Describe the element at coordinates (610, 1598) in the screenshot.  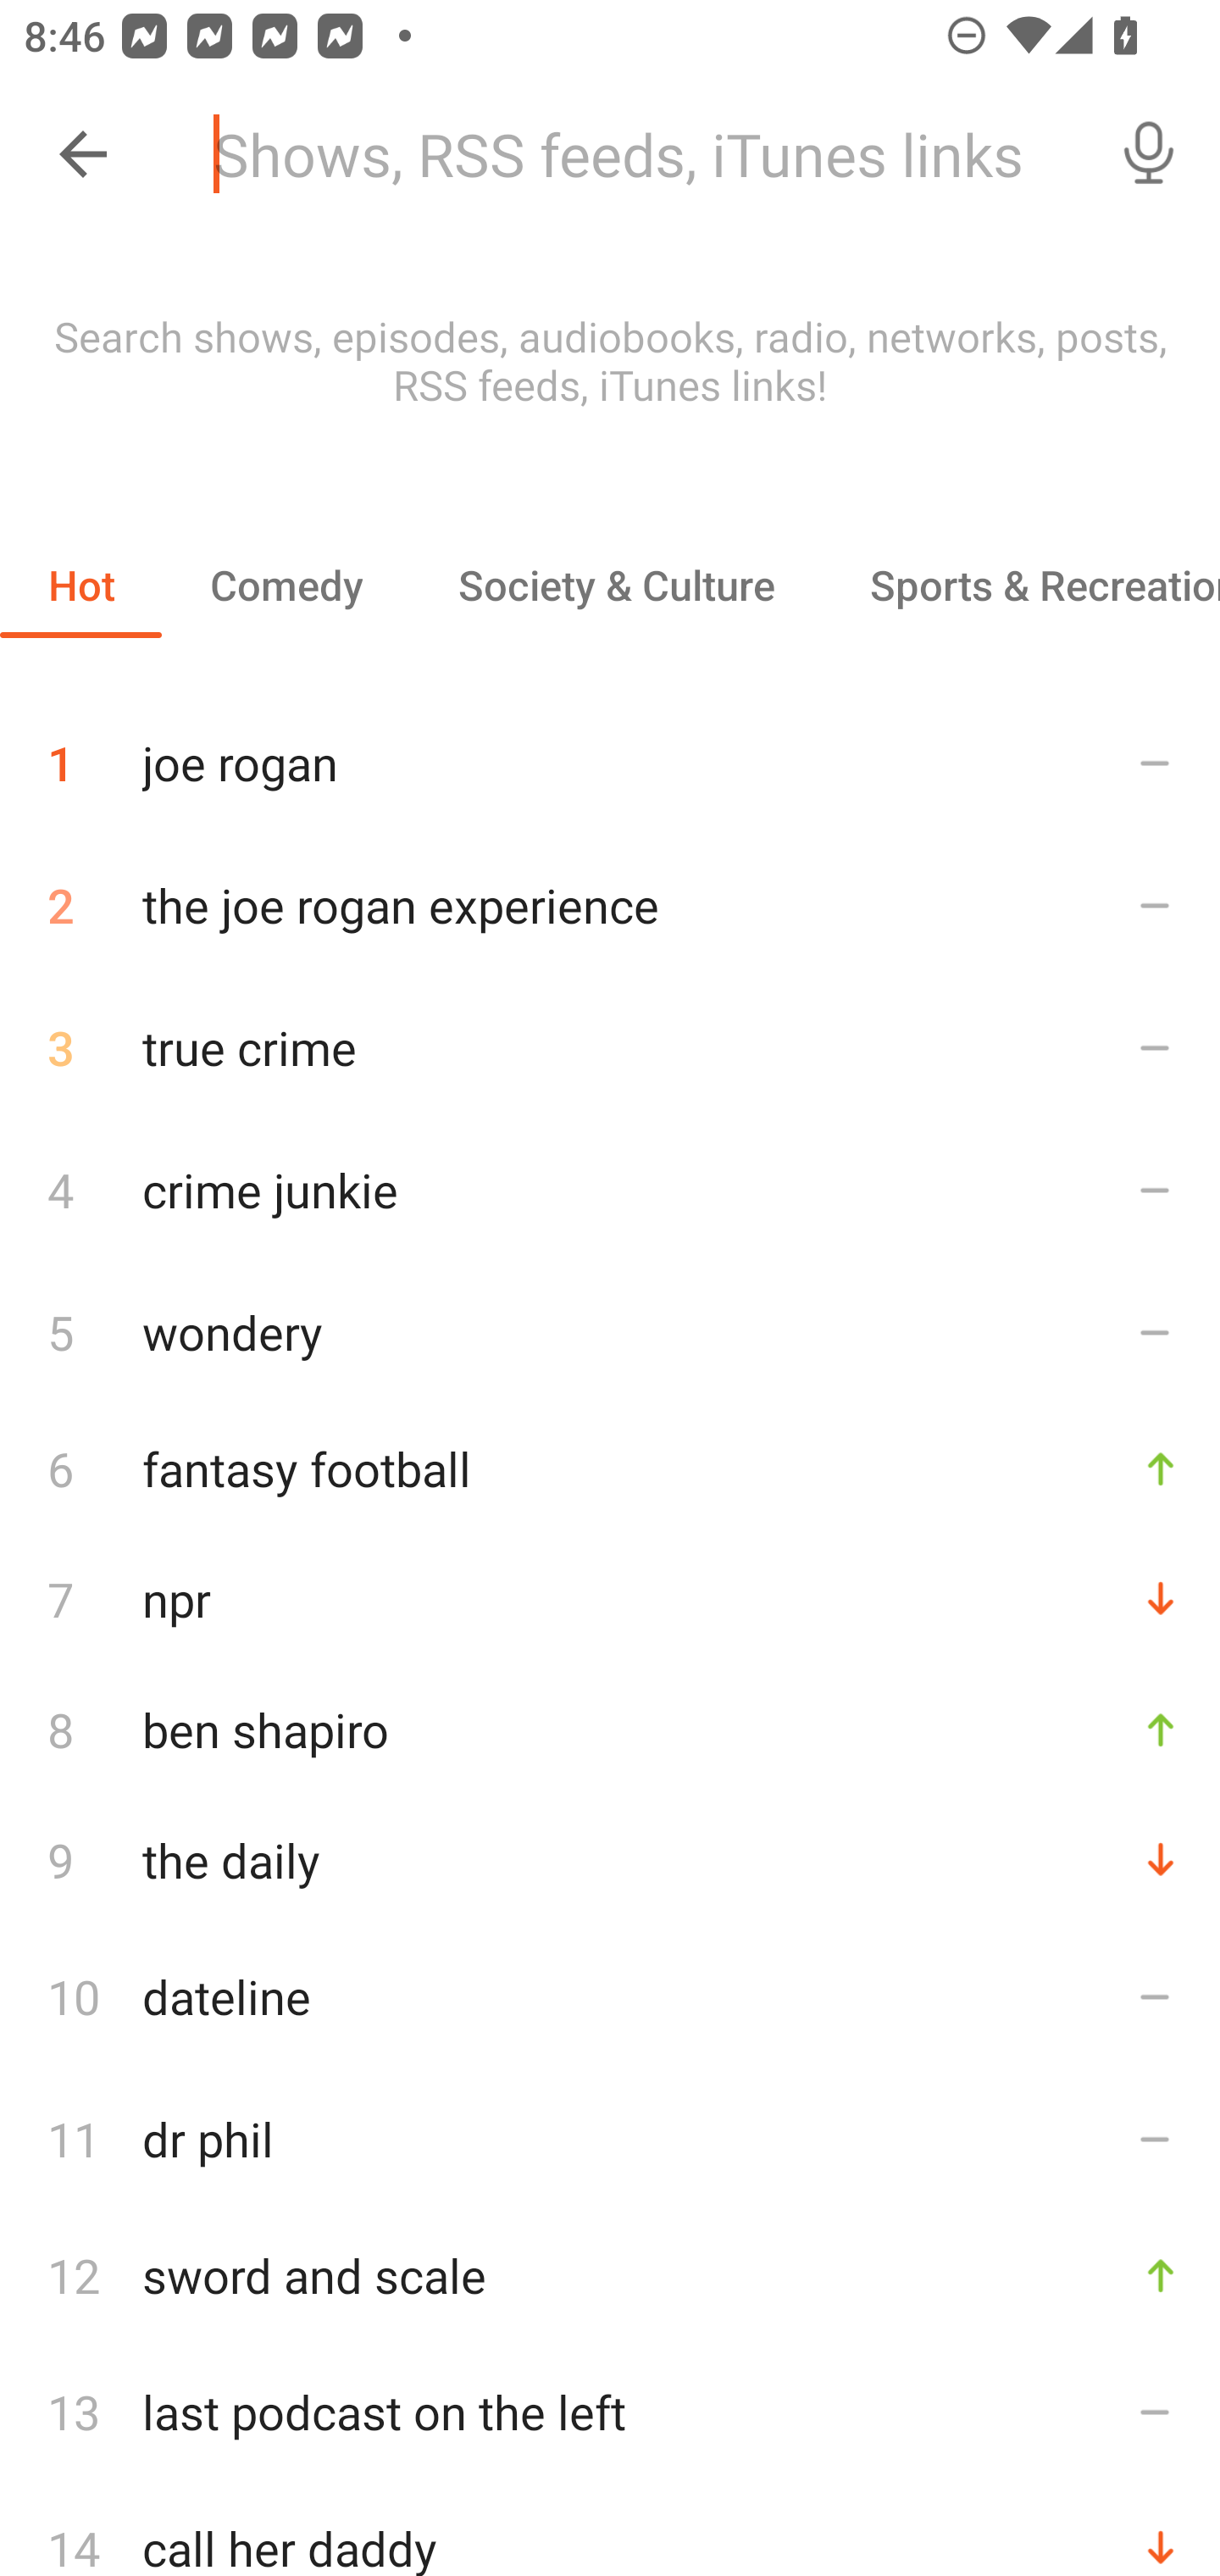
I see `7 npr` at that location.